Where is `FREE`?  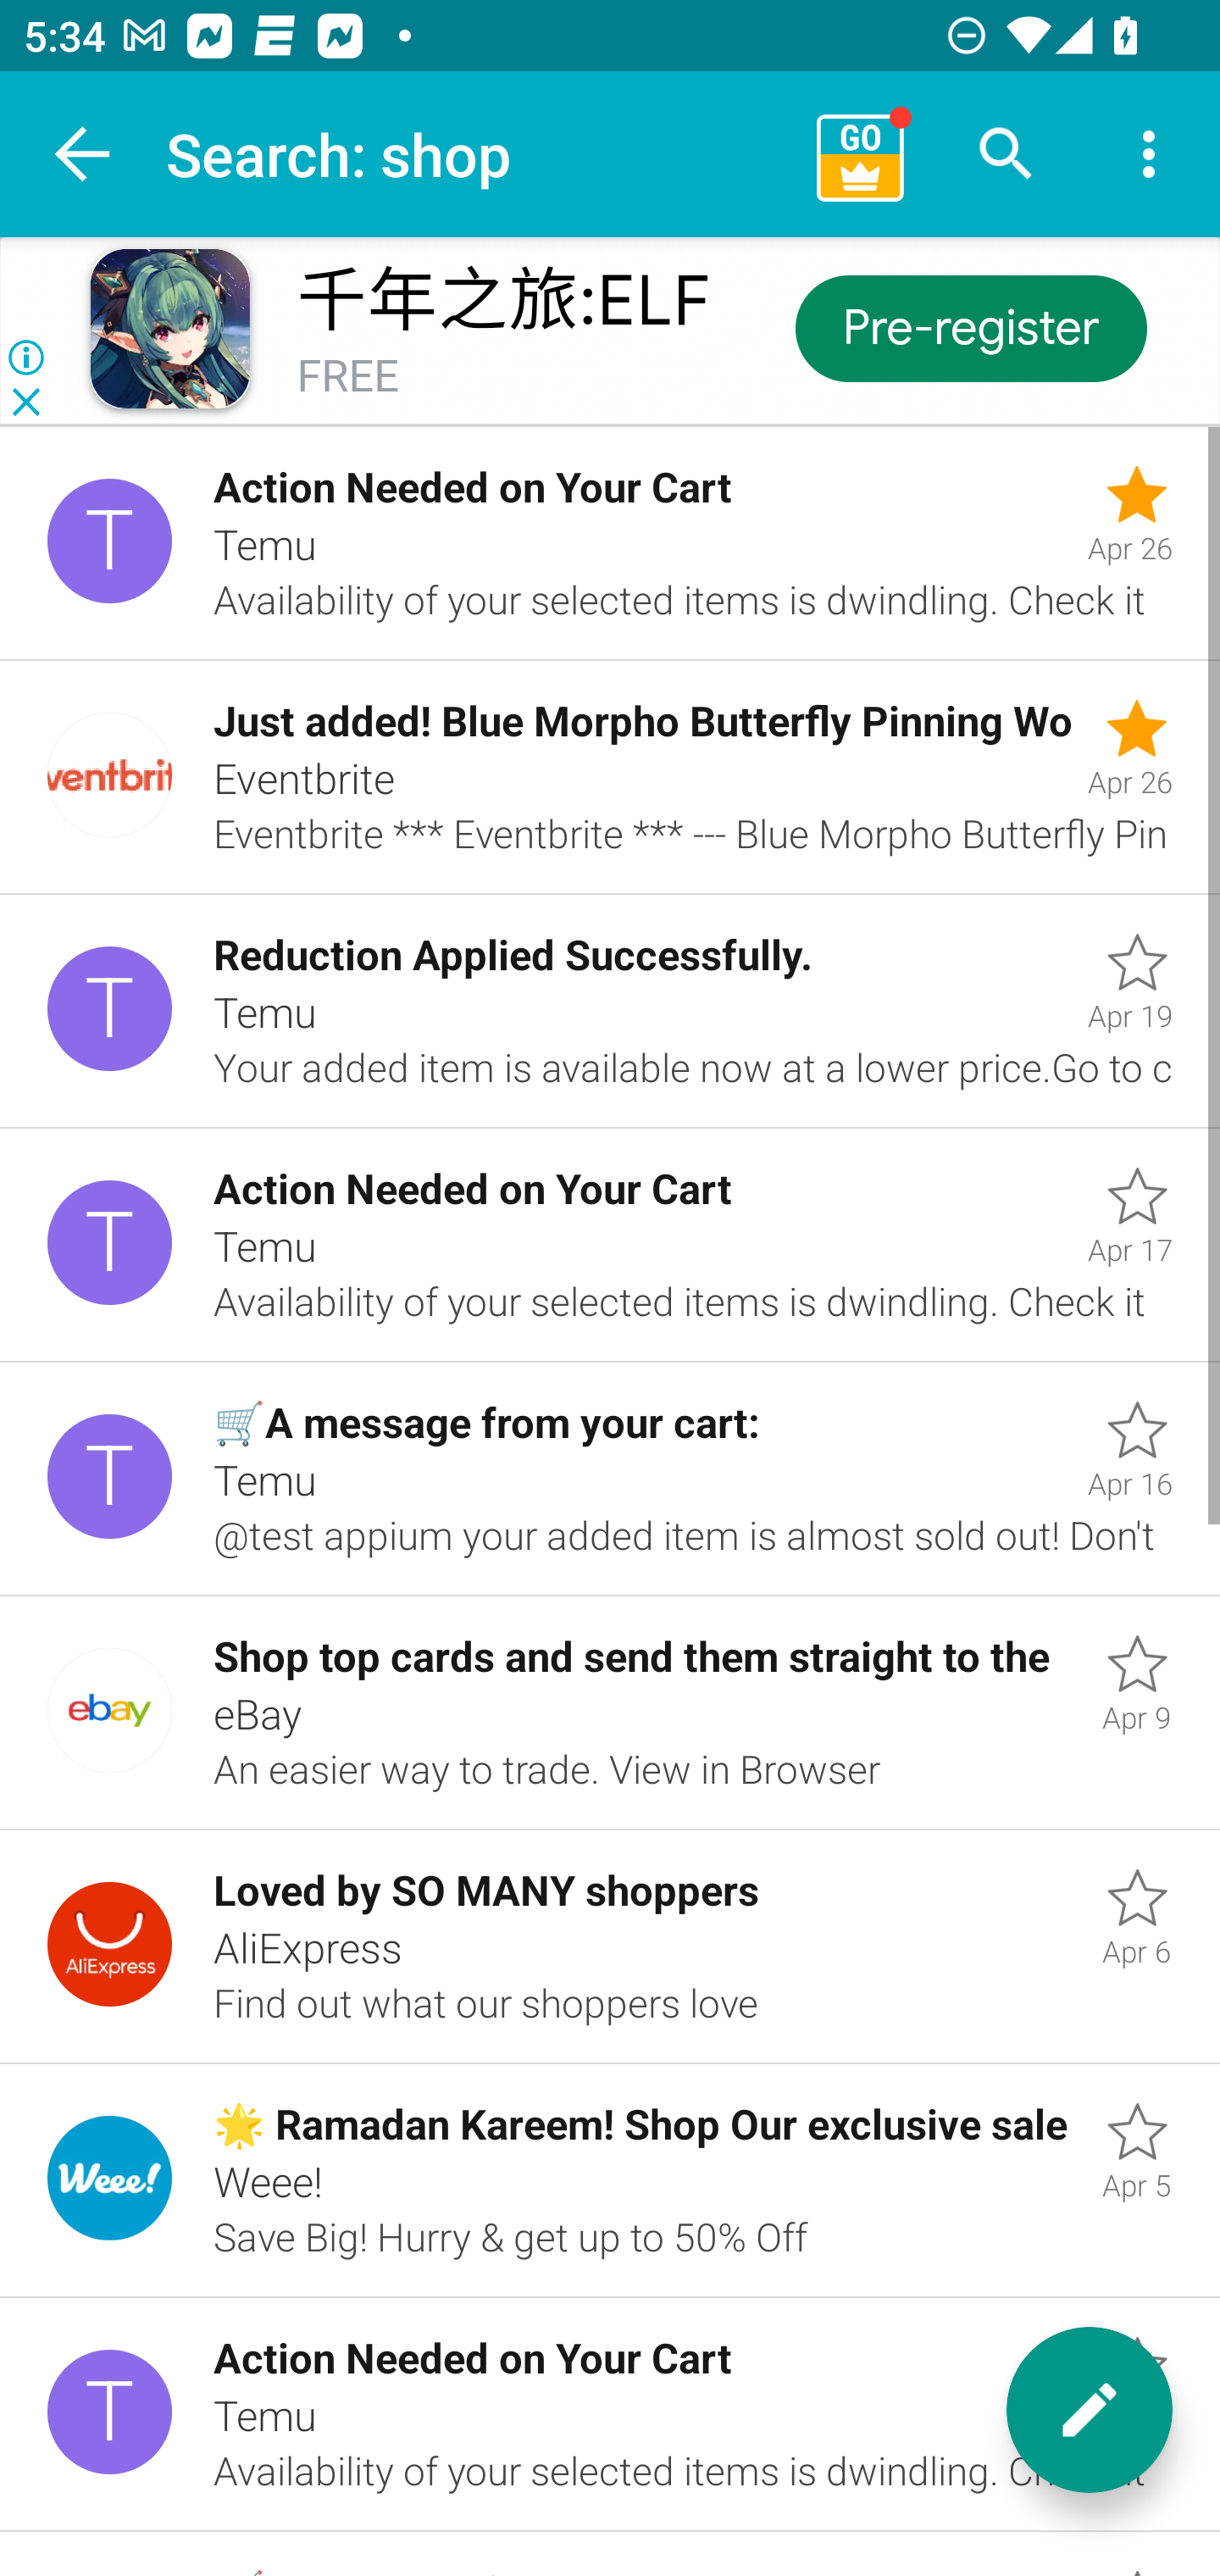
FREE is located at coordinates (347, 378).